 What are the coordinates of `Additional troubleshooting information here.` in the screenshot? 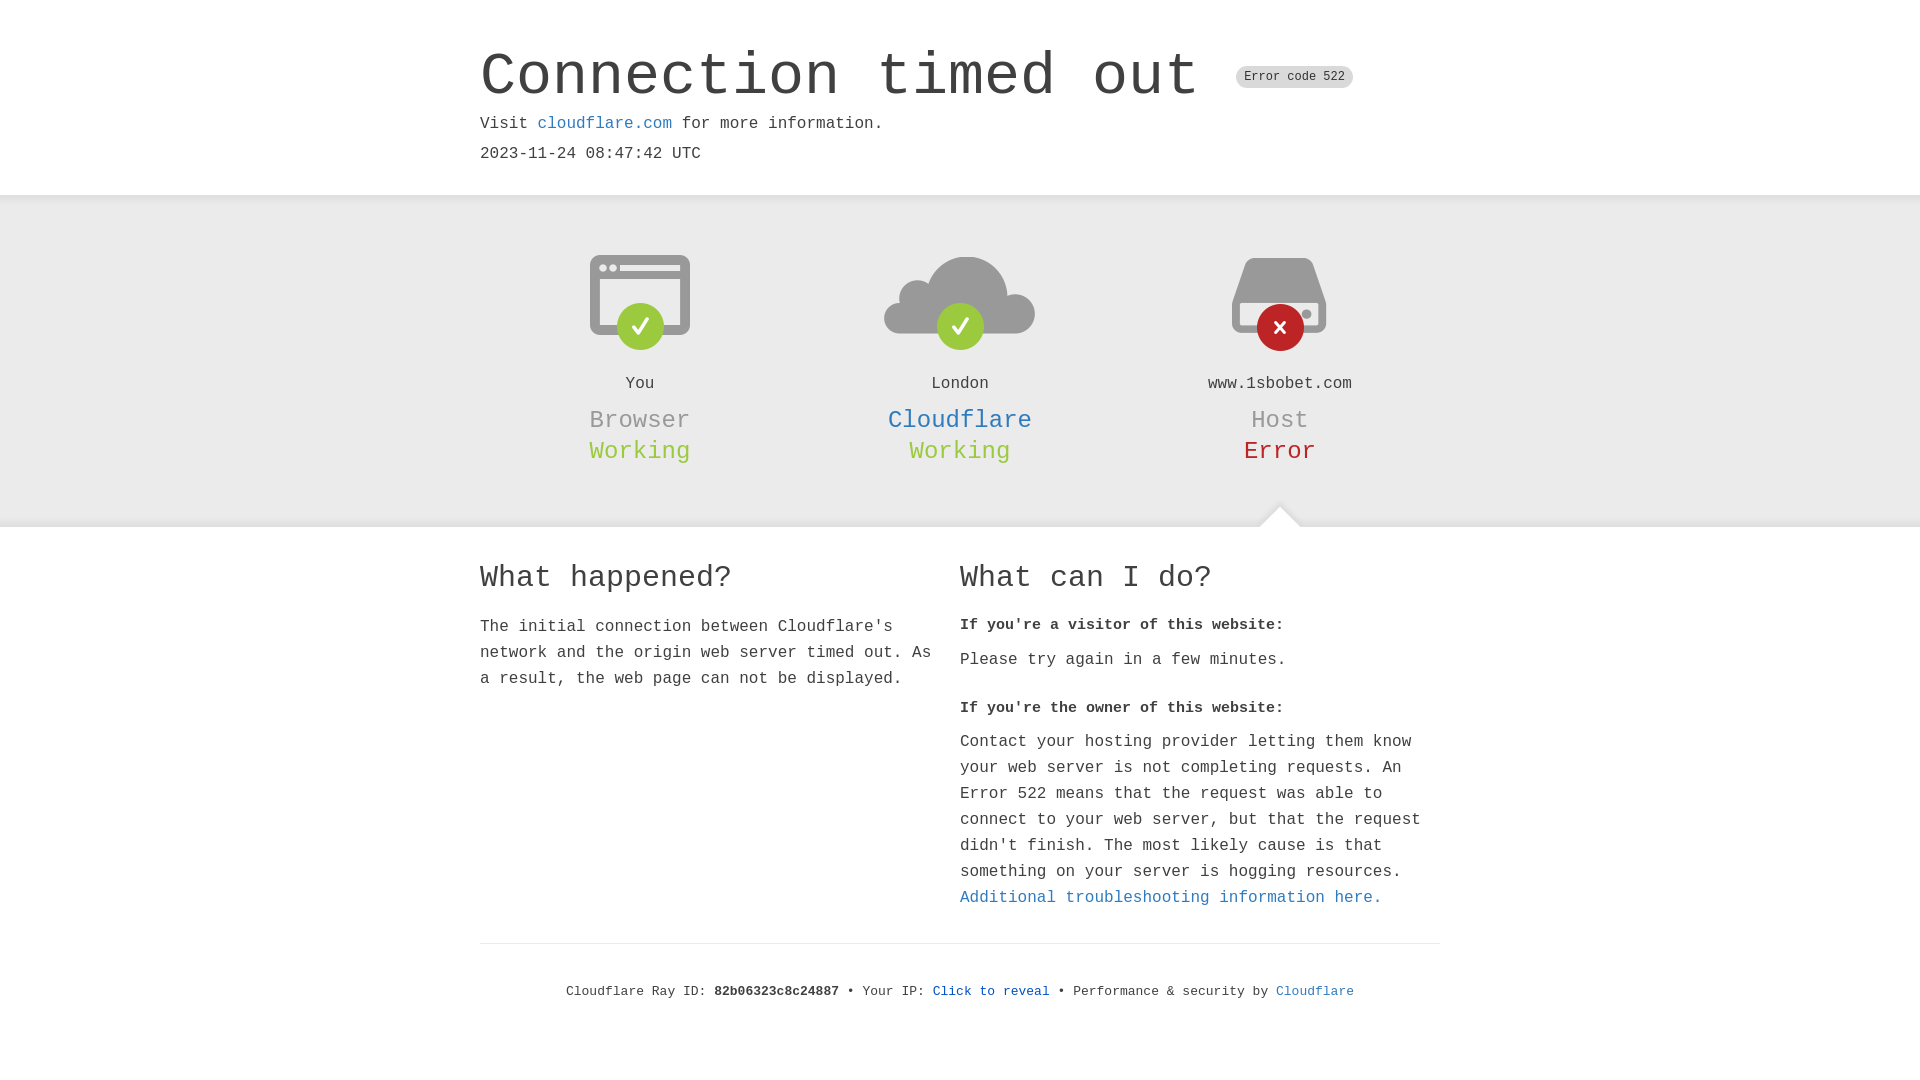 It's located at (1171, 898).